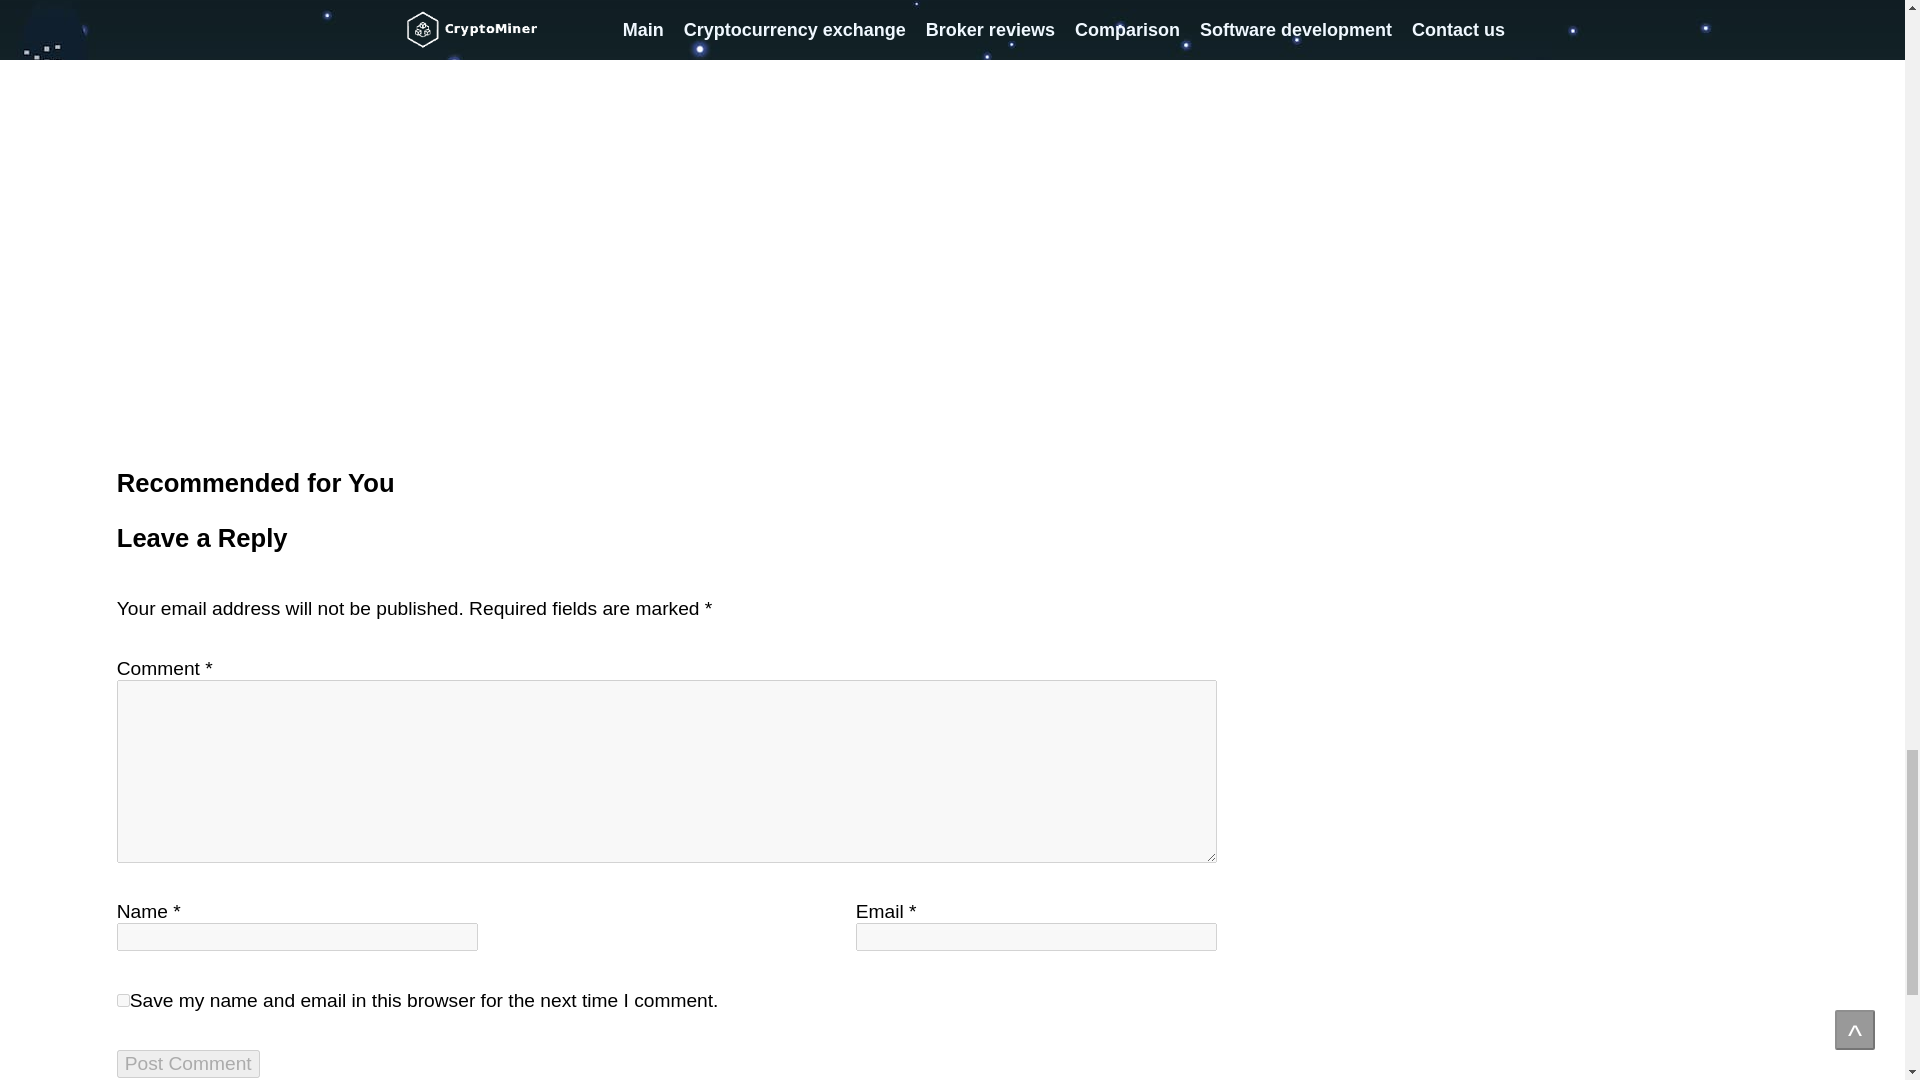  Describe the element at coordinates (124, 1000) in the screenshot. I see `yes` at that location.